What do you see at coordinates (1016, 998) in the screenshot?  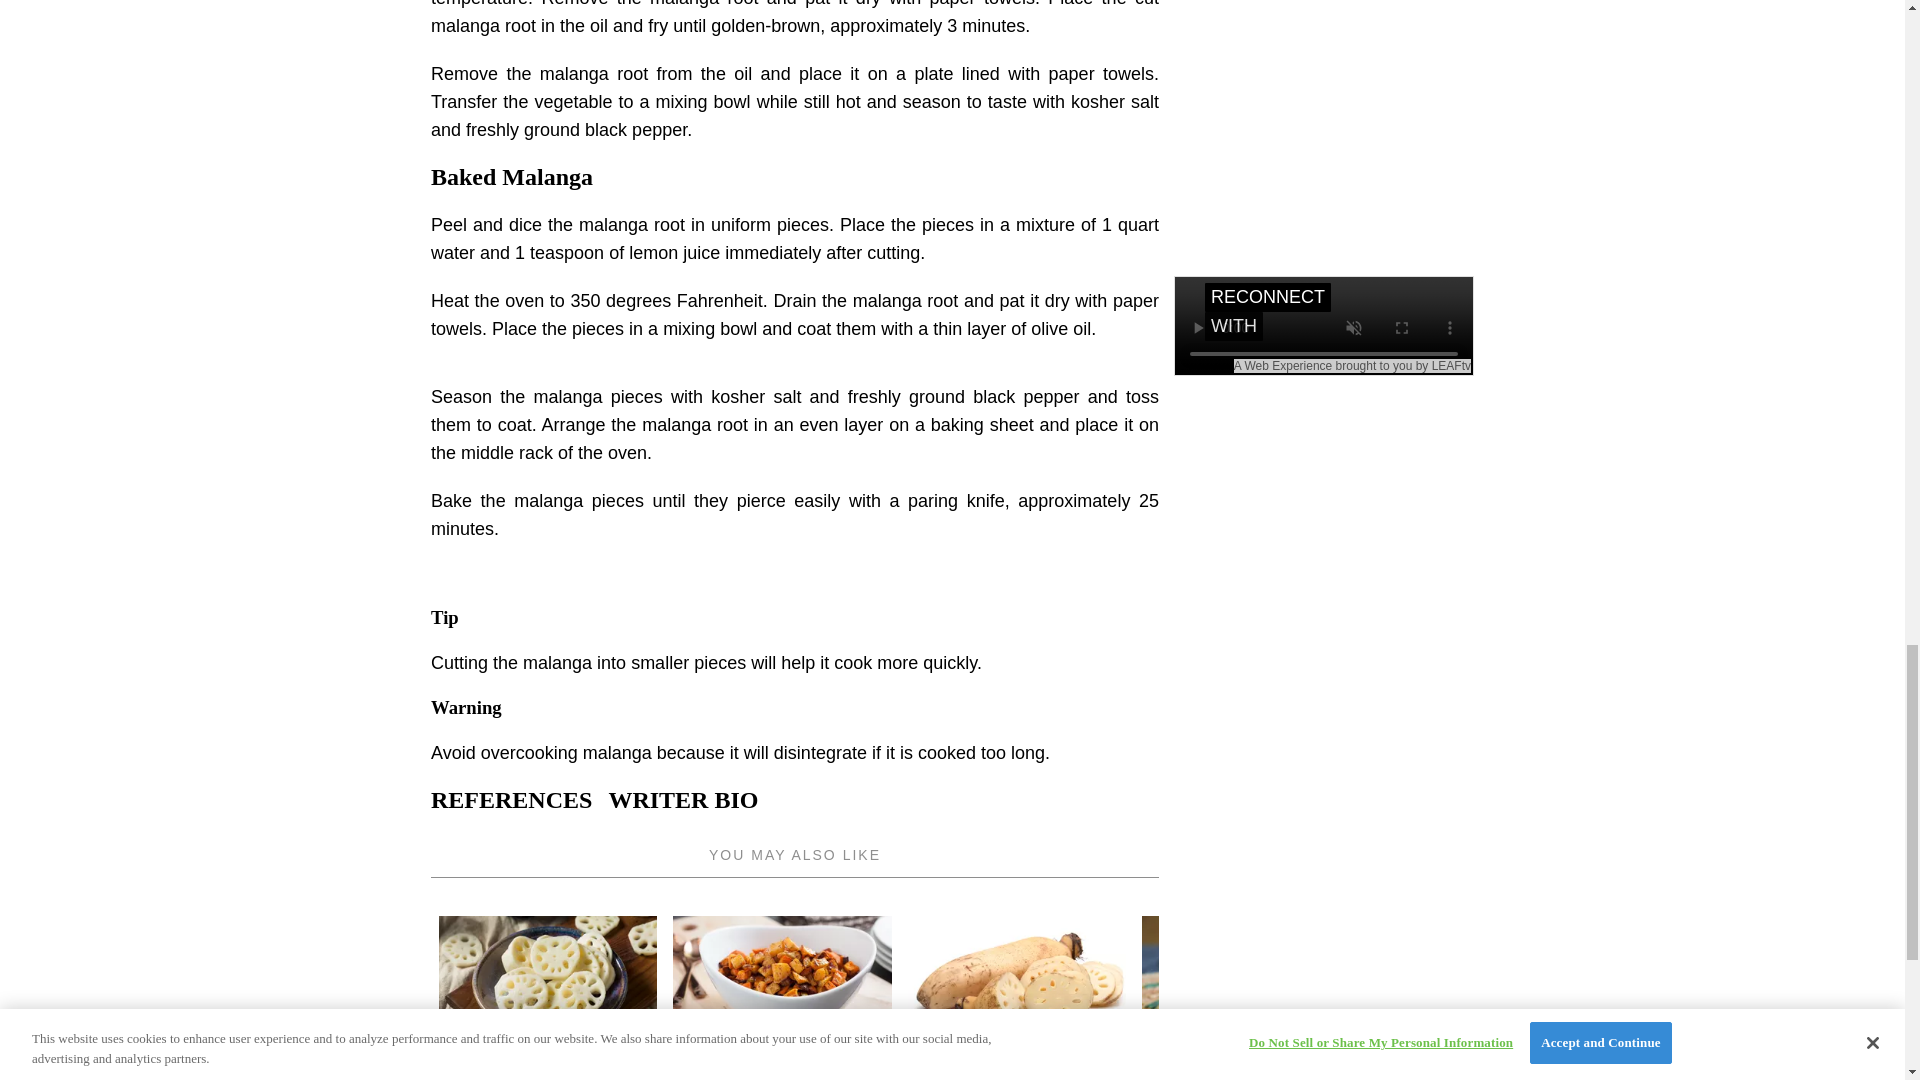 I see `How to Tell When Lotus Root Has Gone Bad` at bounding box center [1016, 998].